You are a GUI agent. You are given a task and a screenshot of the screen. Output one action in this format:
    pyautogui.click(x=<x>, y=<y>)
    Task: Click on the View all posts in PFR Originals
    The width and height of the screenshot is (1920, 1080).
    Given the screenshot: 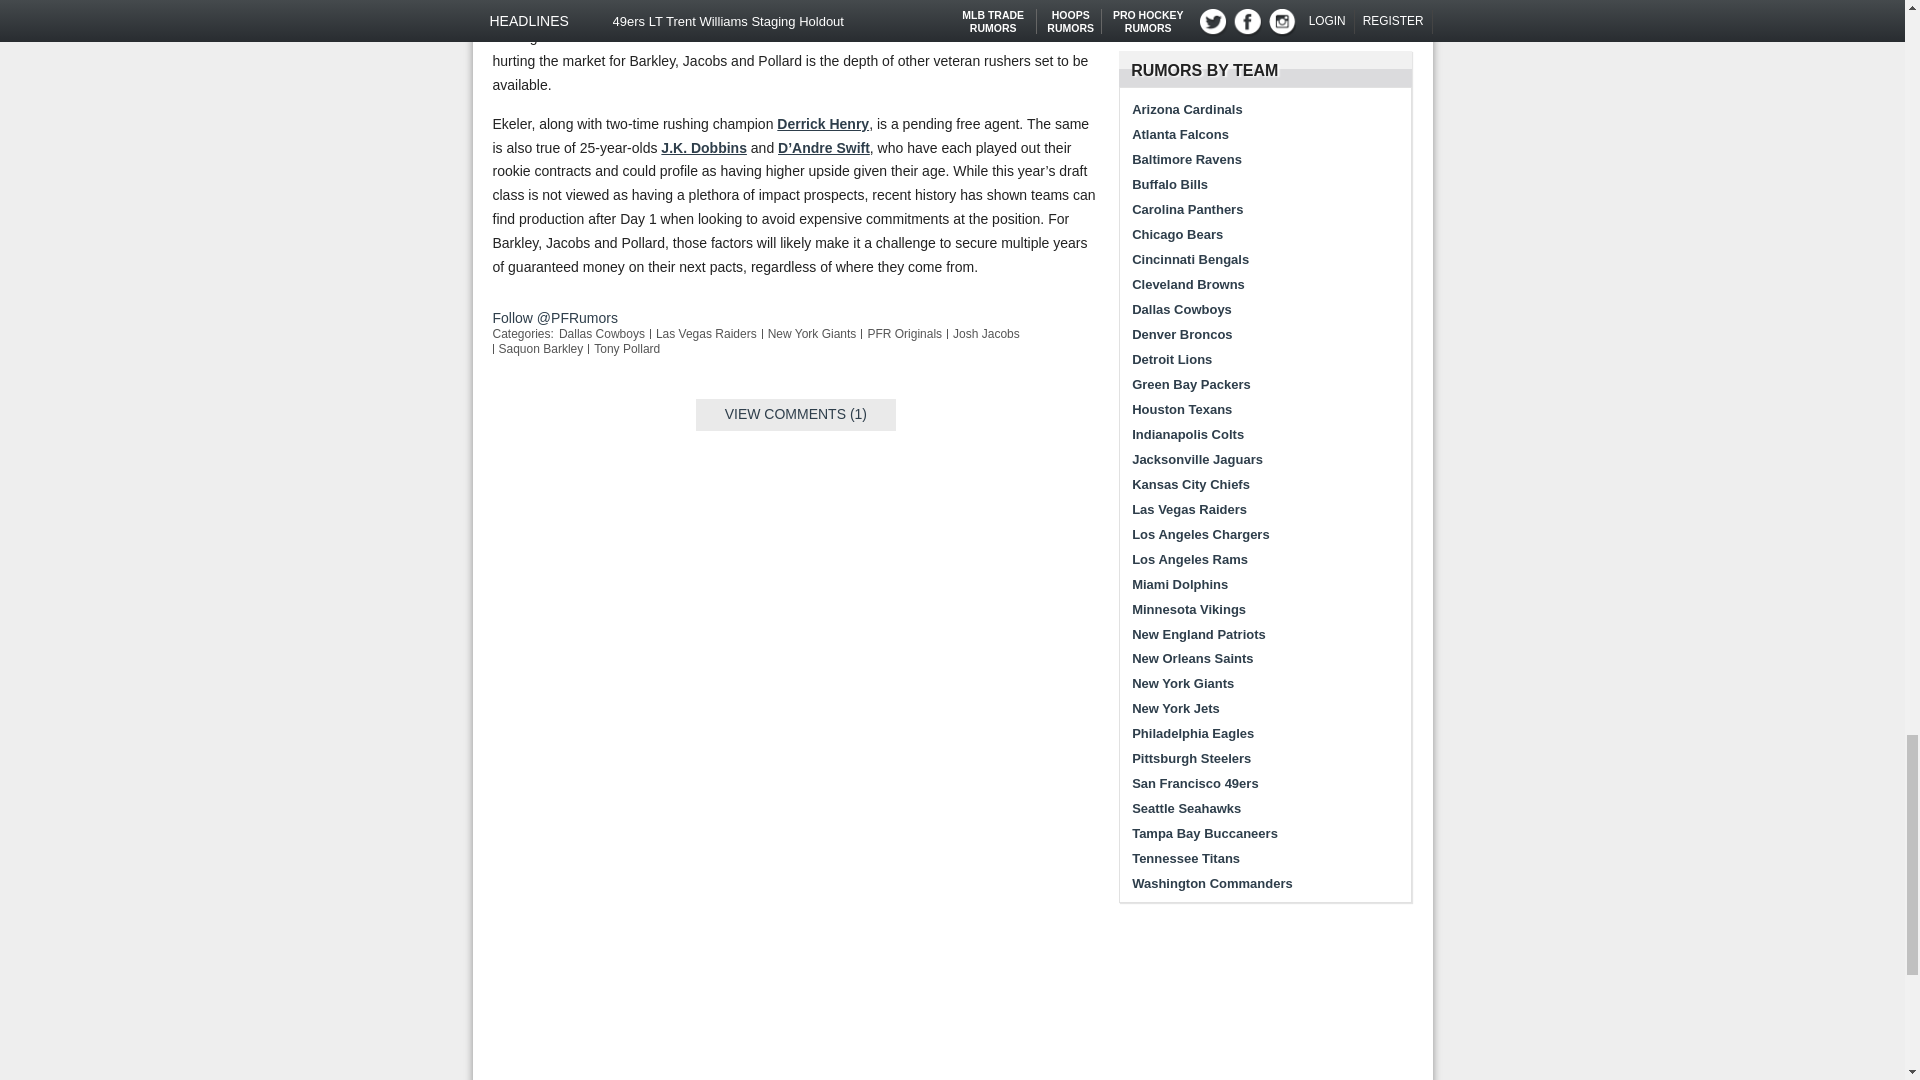 What is the action you would take?
    pyautogui.click(x=904, y=334)
    